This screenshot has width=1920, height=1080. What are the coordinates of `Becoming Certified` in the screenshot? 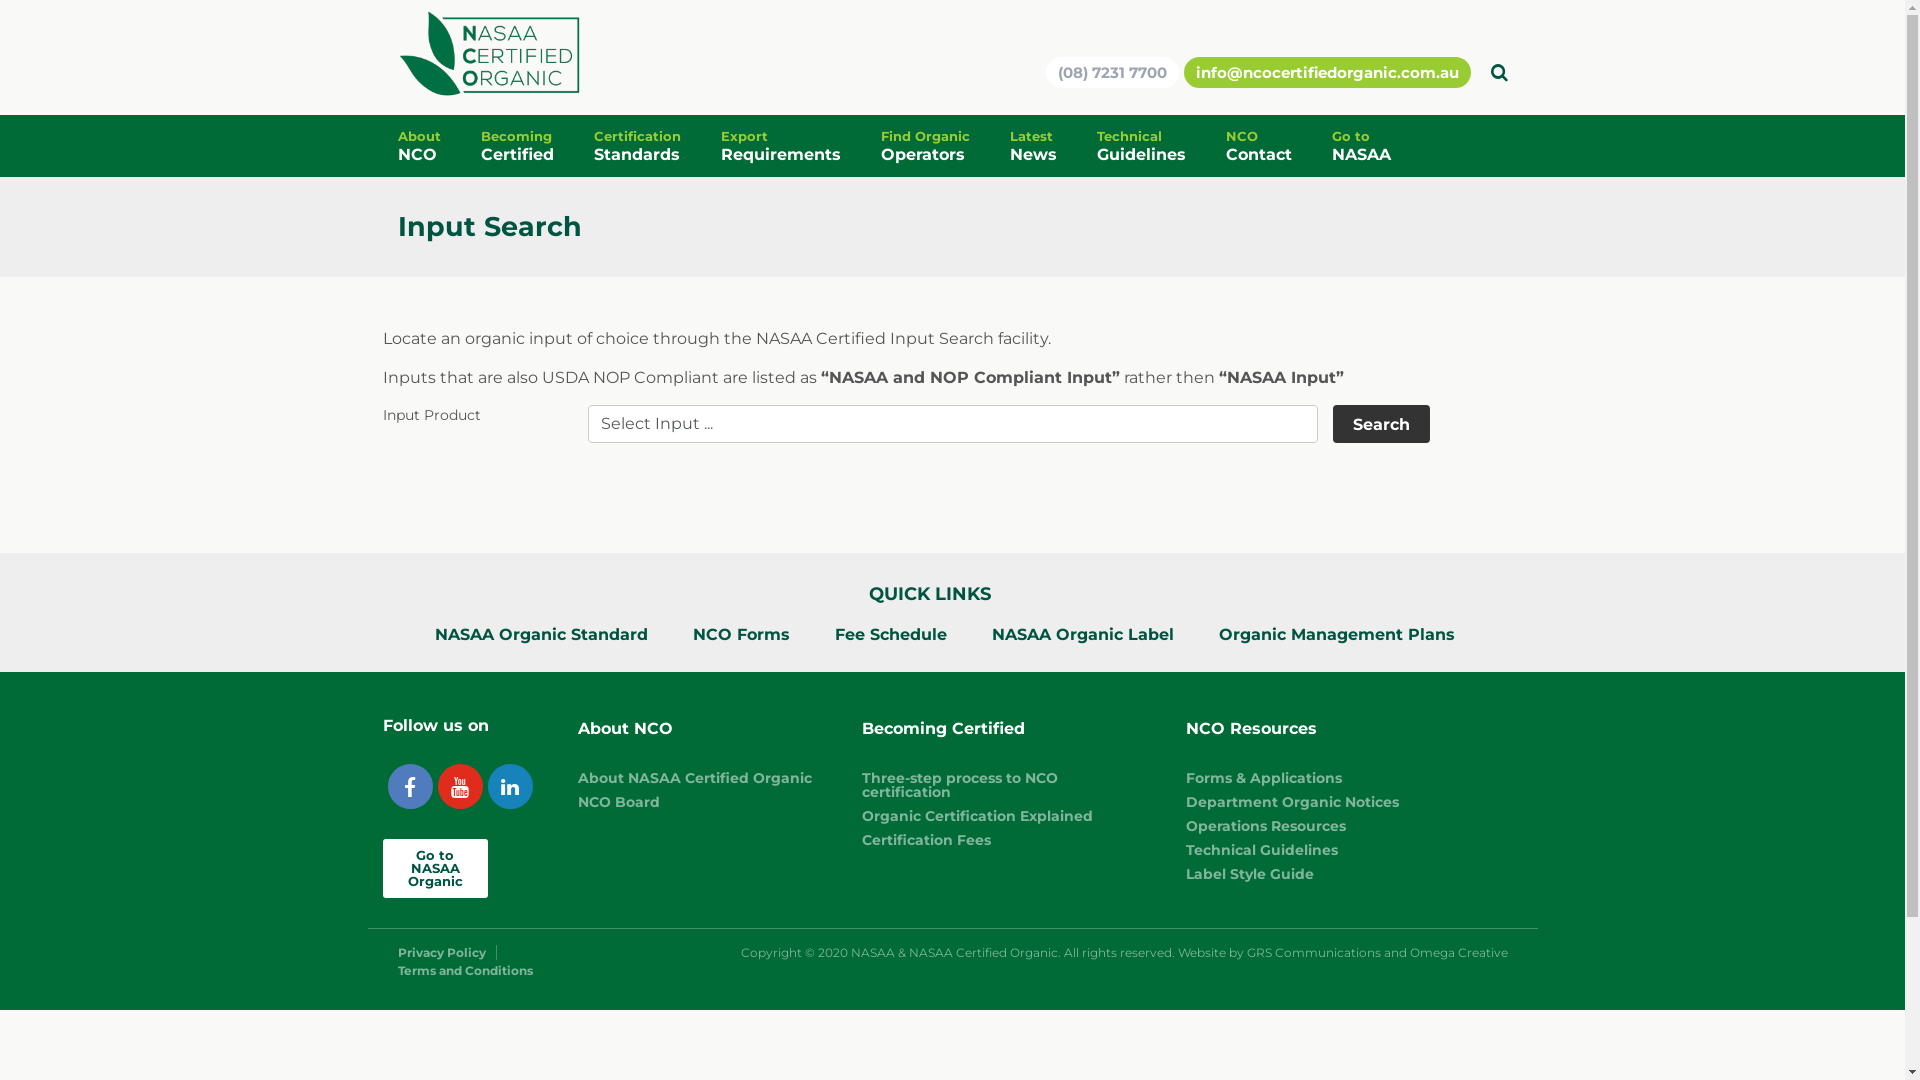 It's located at (999, 729).